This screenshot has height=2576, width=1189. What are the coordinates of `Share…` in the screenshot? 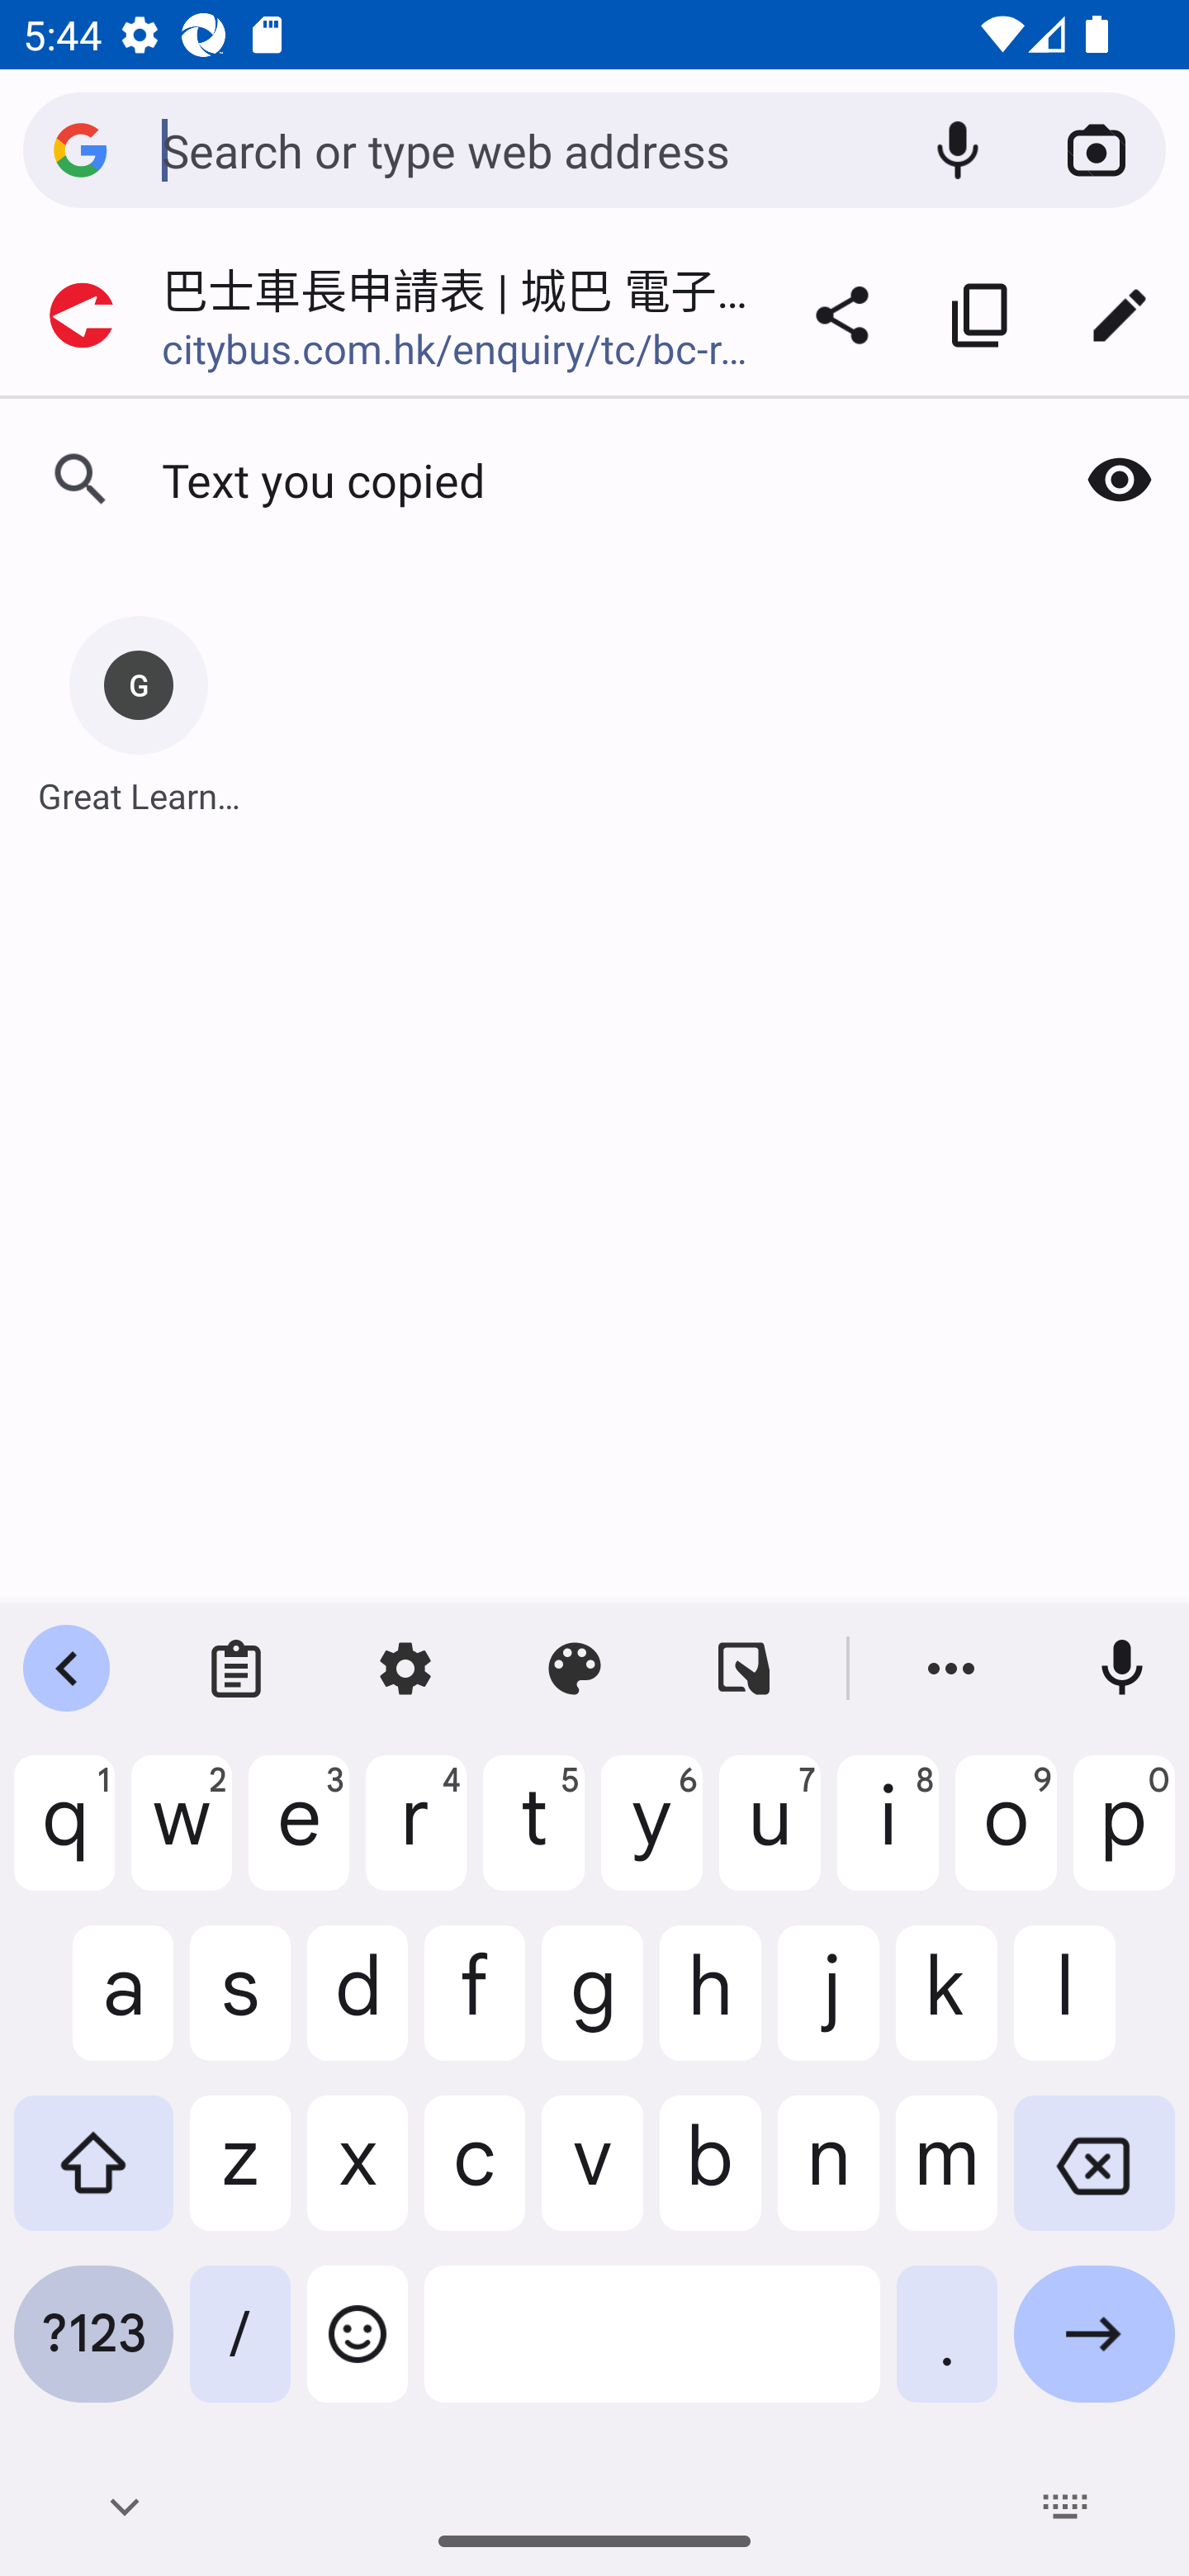 It's located at (842, 315).